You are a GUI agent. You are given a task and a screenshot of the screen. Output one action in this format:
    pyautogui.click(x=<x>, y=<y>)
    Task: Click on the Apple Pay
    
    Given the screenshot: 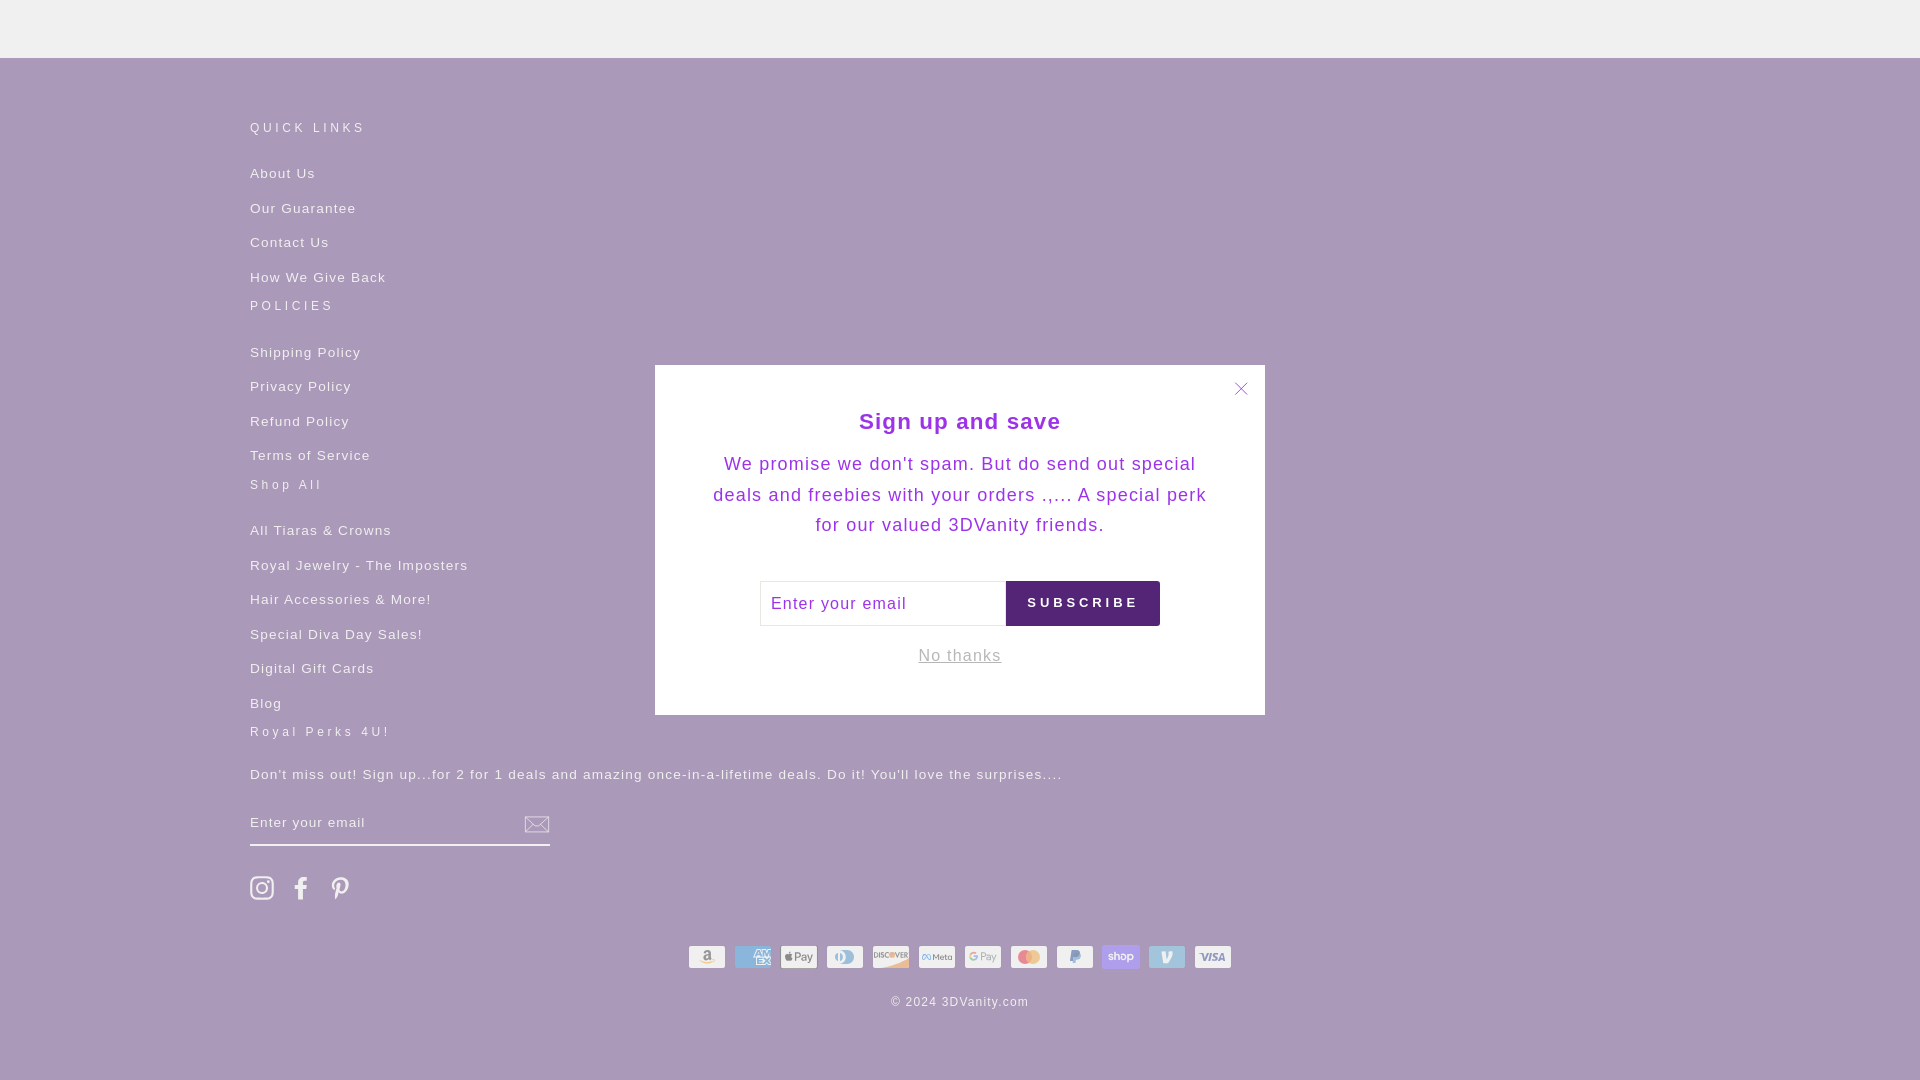 What is the action you would take?
    pyautogui.click(x=798, y=956)
    